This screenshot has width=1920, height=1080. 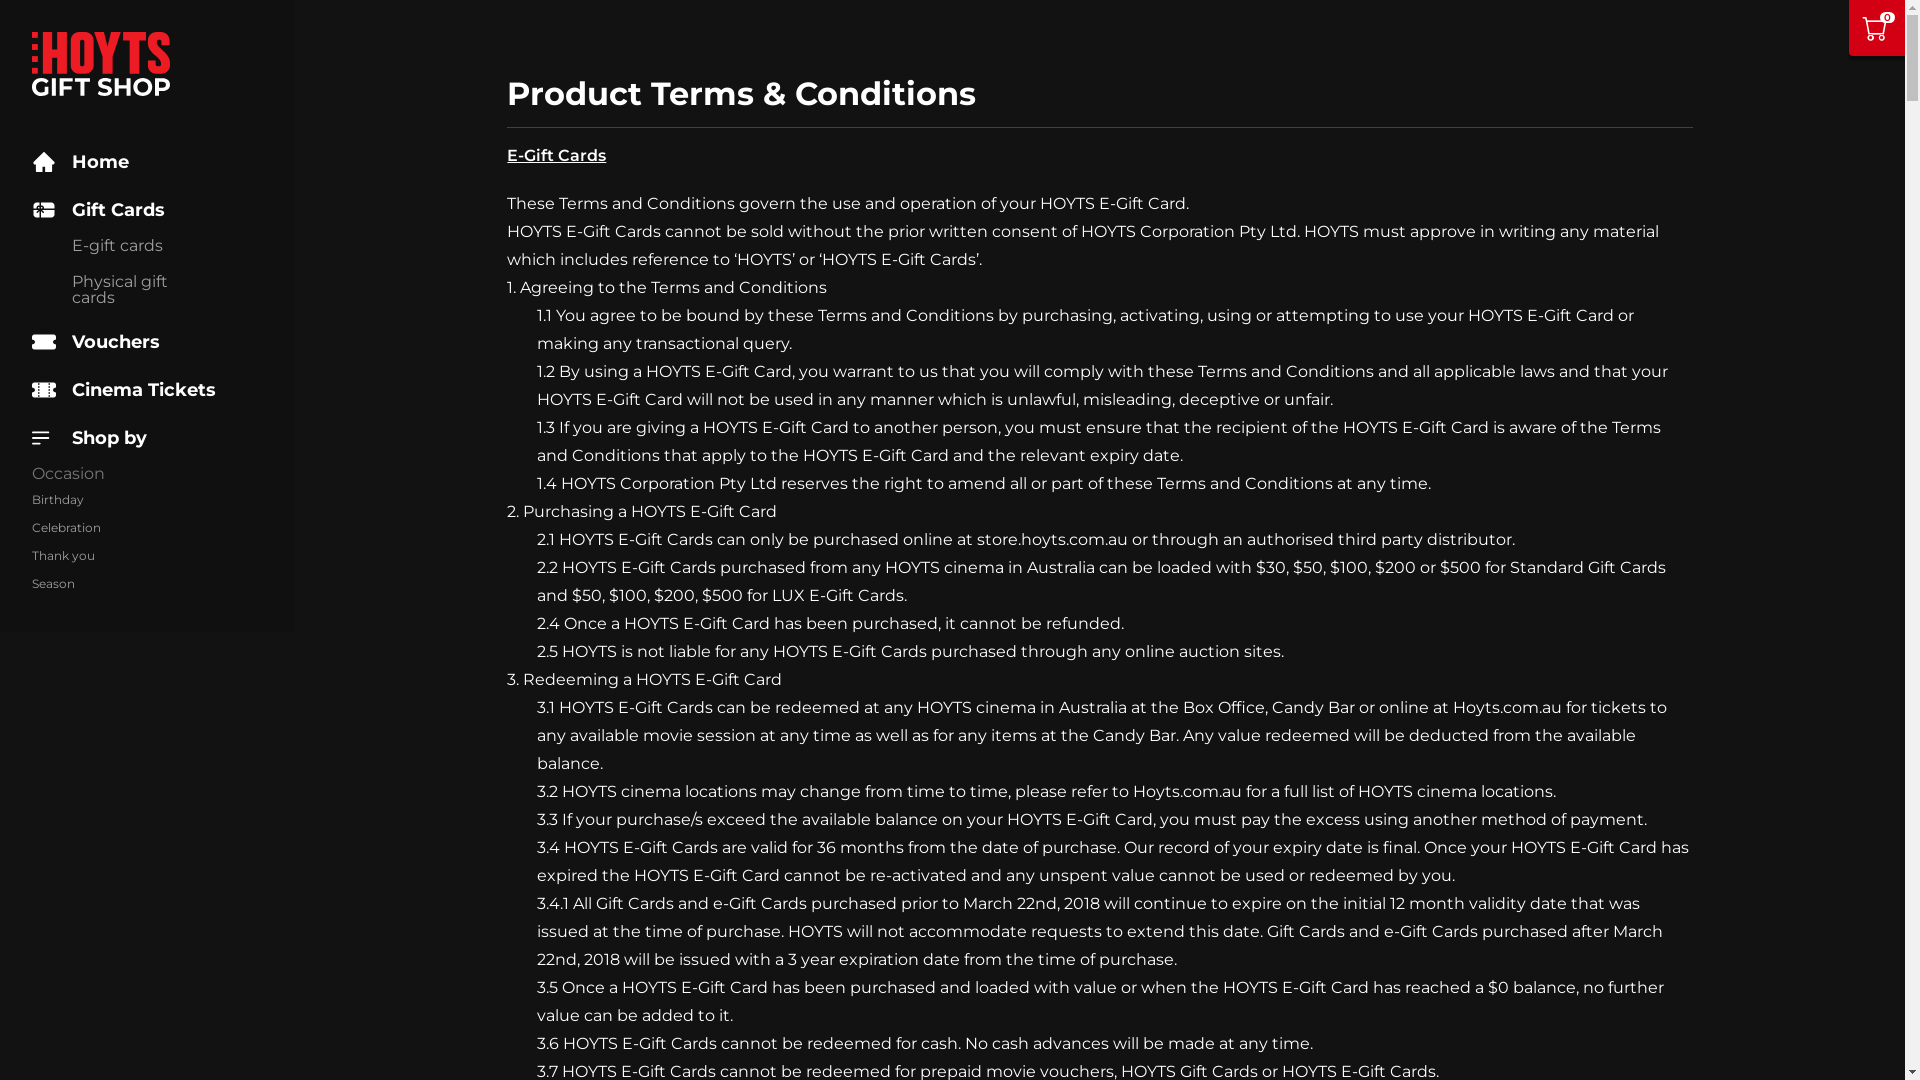 I want to click on E-gift cards, so click(x=130, y=246).